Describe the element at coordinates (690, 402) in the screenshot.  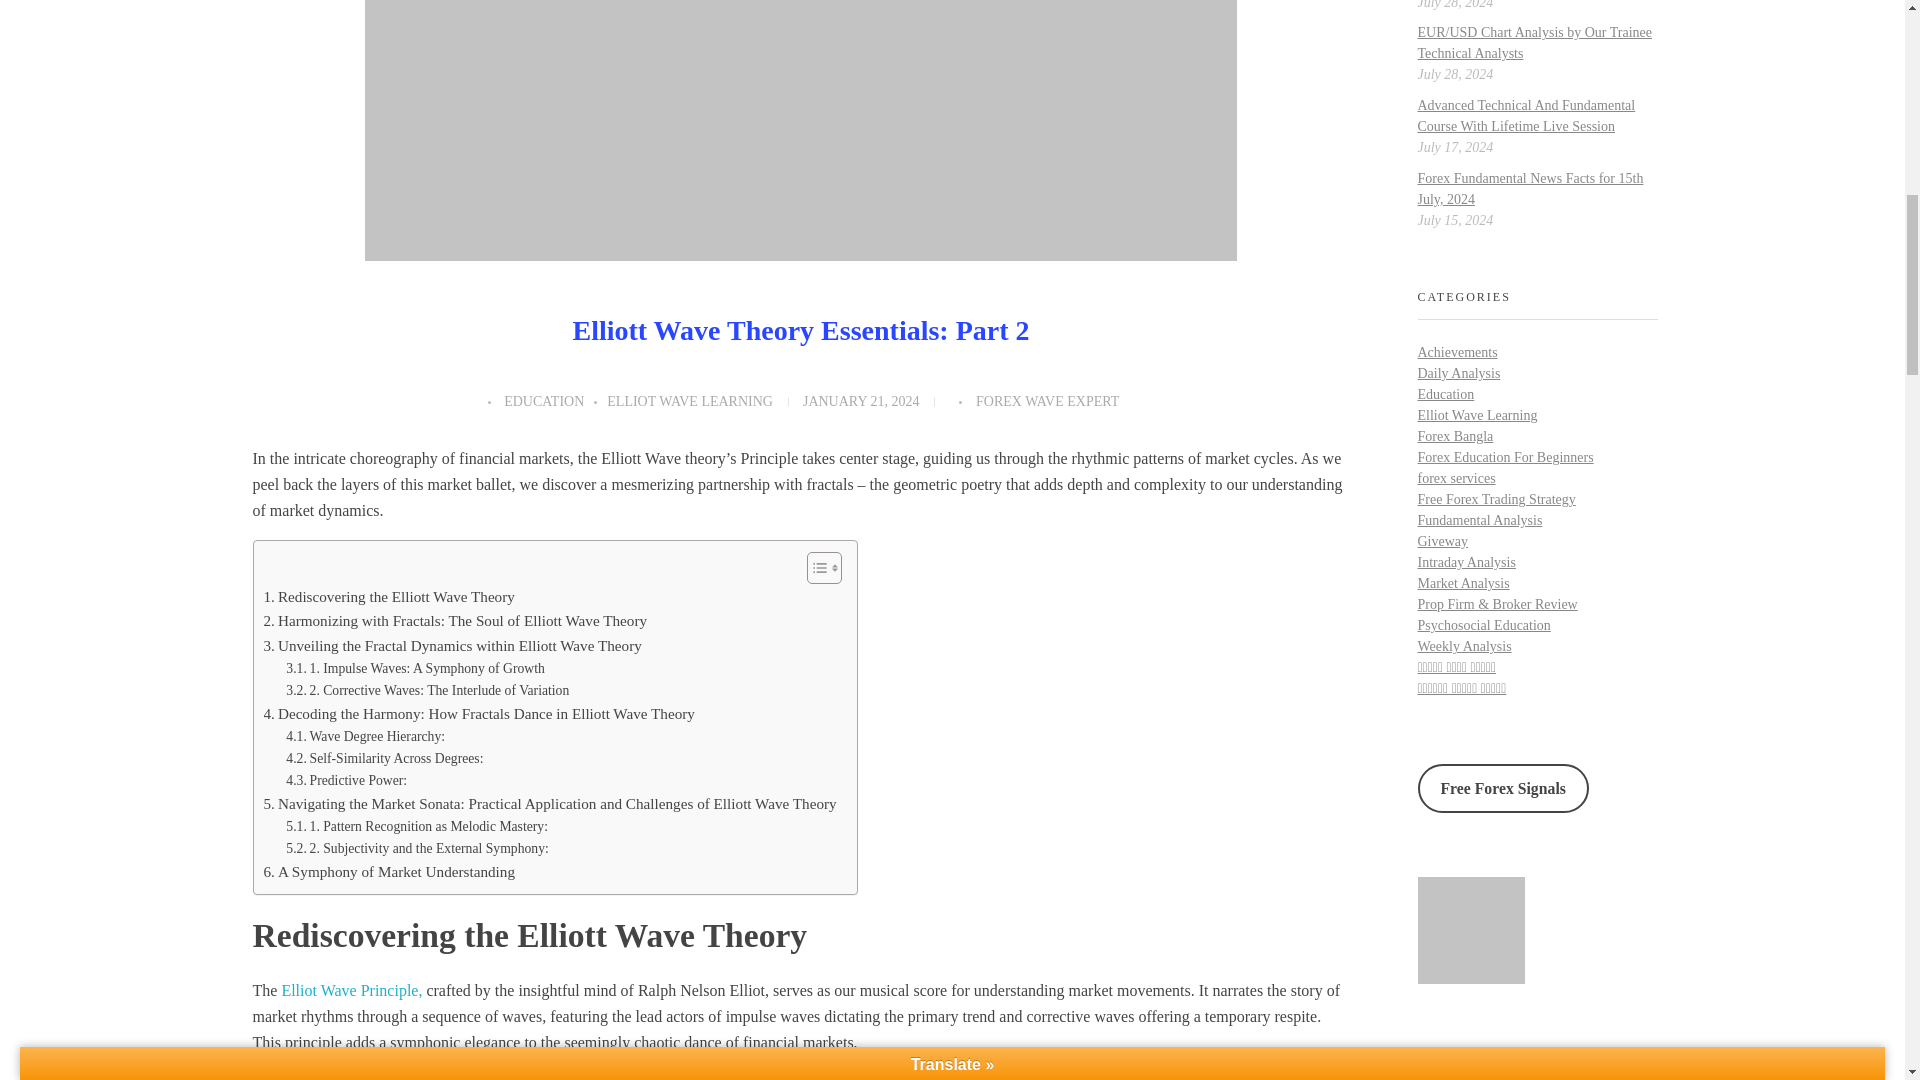
I see `View all posts in Elliot Wave Learning` at that location.